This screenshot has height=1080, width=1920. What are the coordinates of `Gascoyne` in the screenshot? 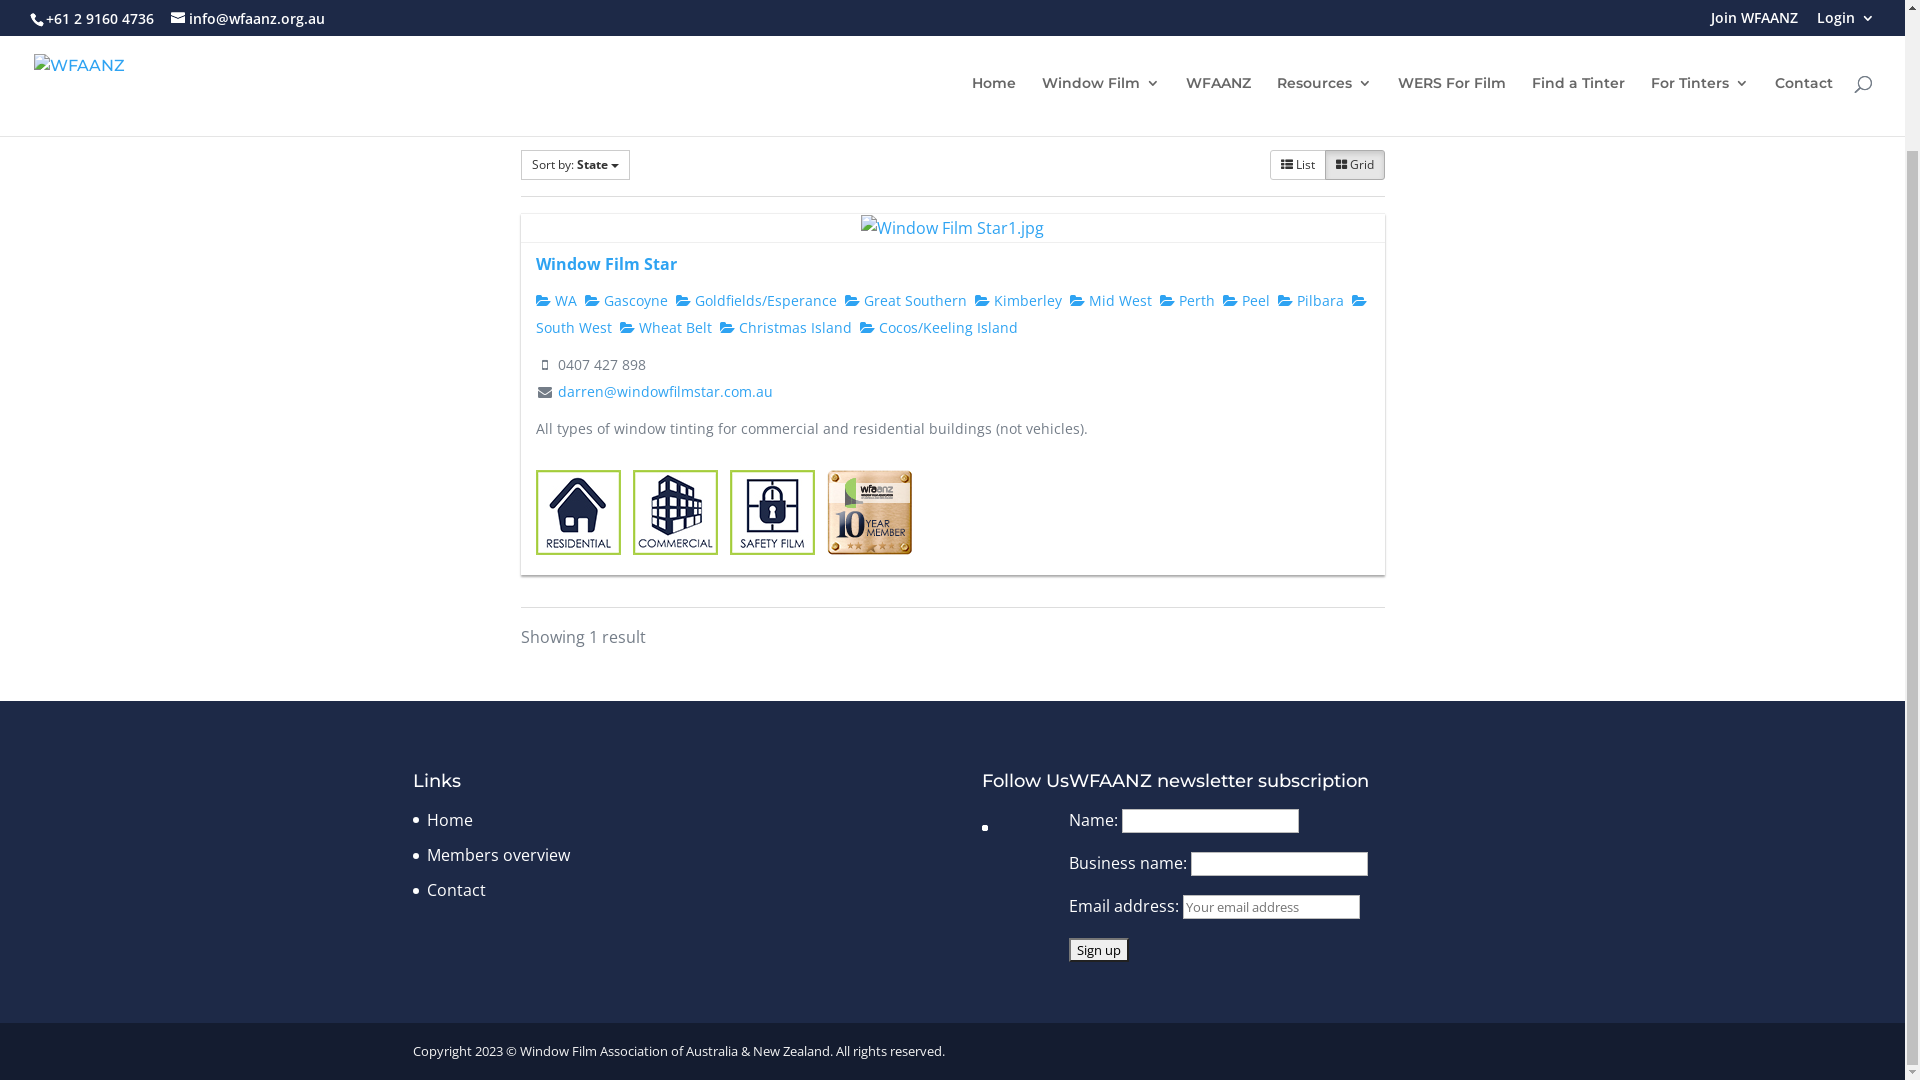 It's located at (626, 462).